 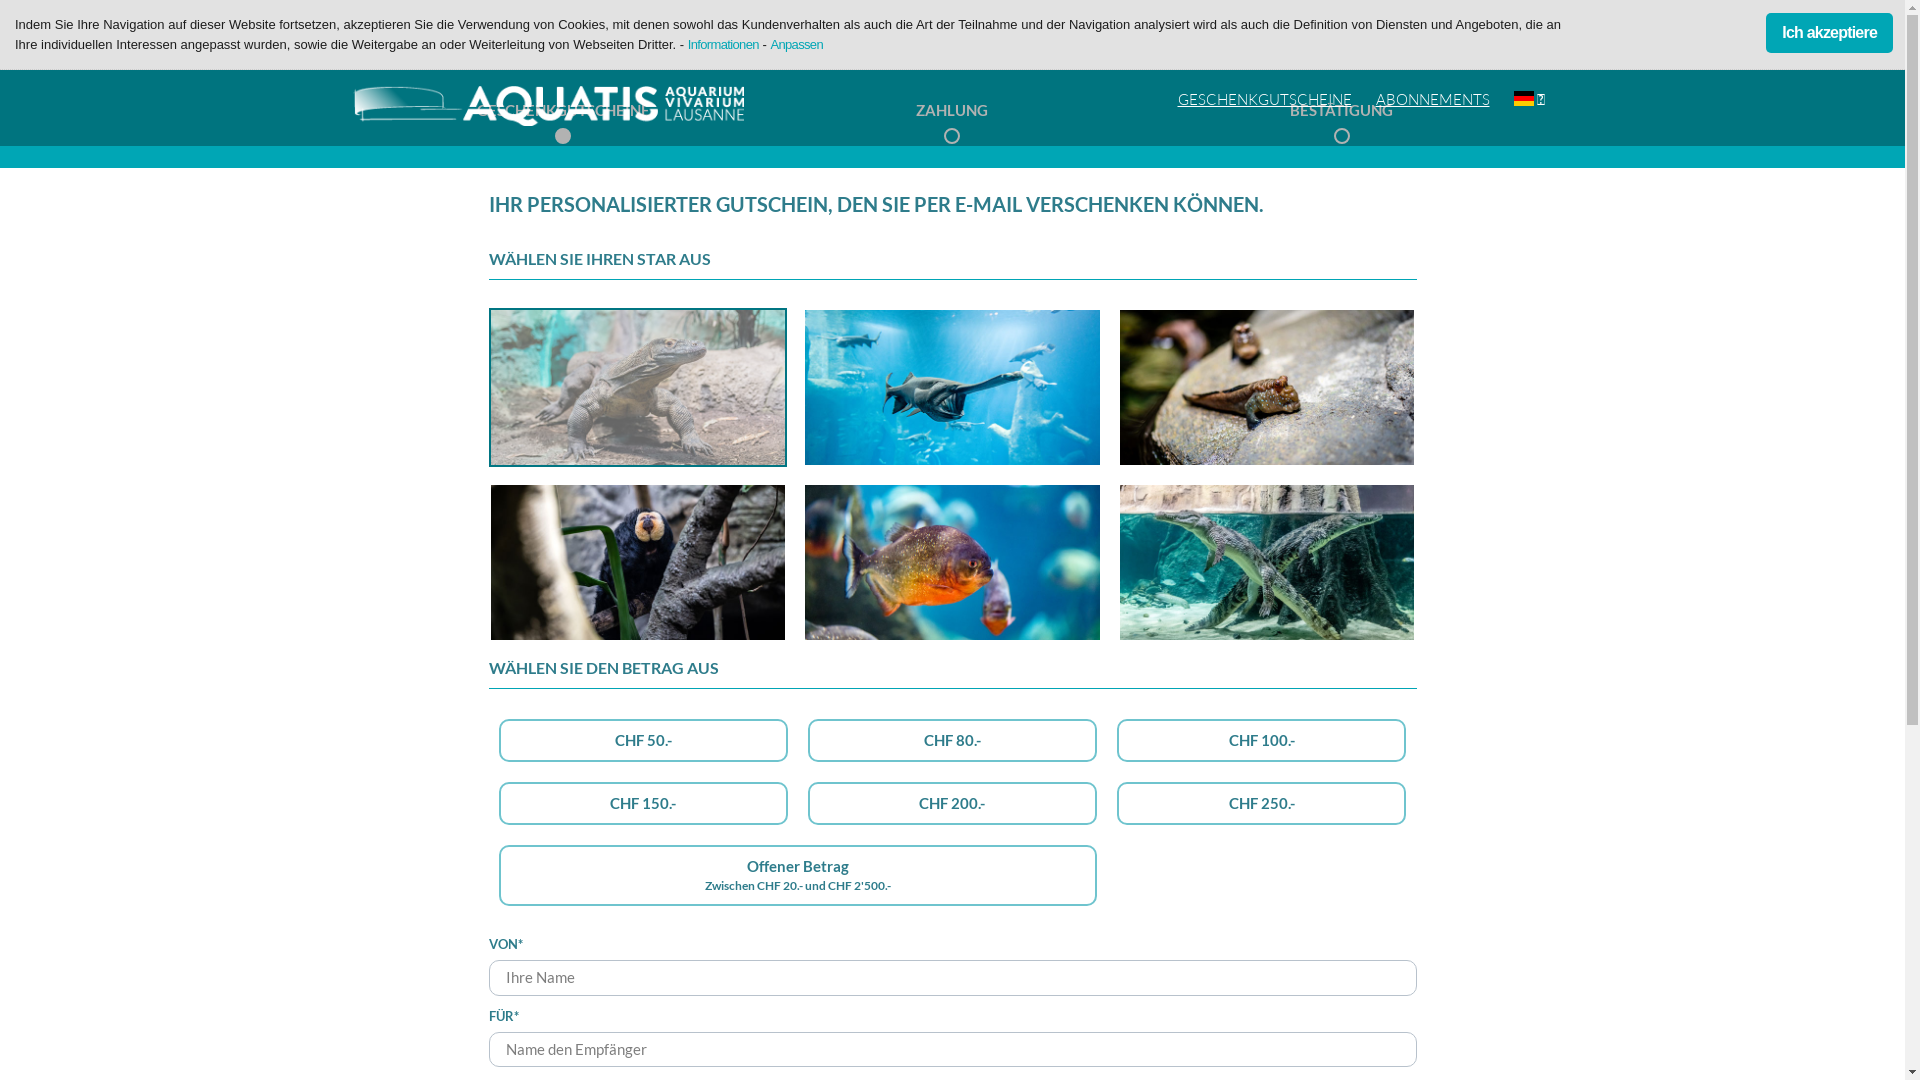 What do you see at coordinates (1265, 100) in the screenshot?
I see `GESCHENKGUTSCHEINE` at bounding box center [1265, 100].